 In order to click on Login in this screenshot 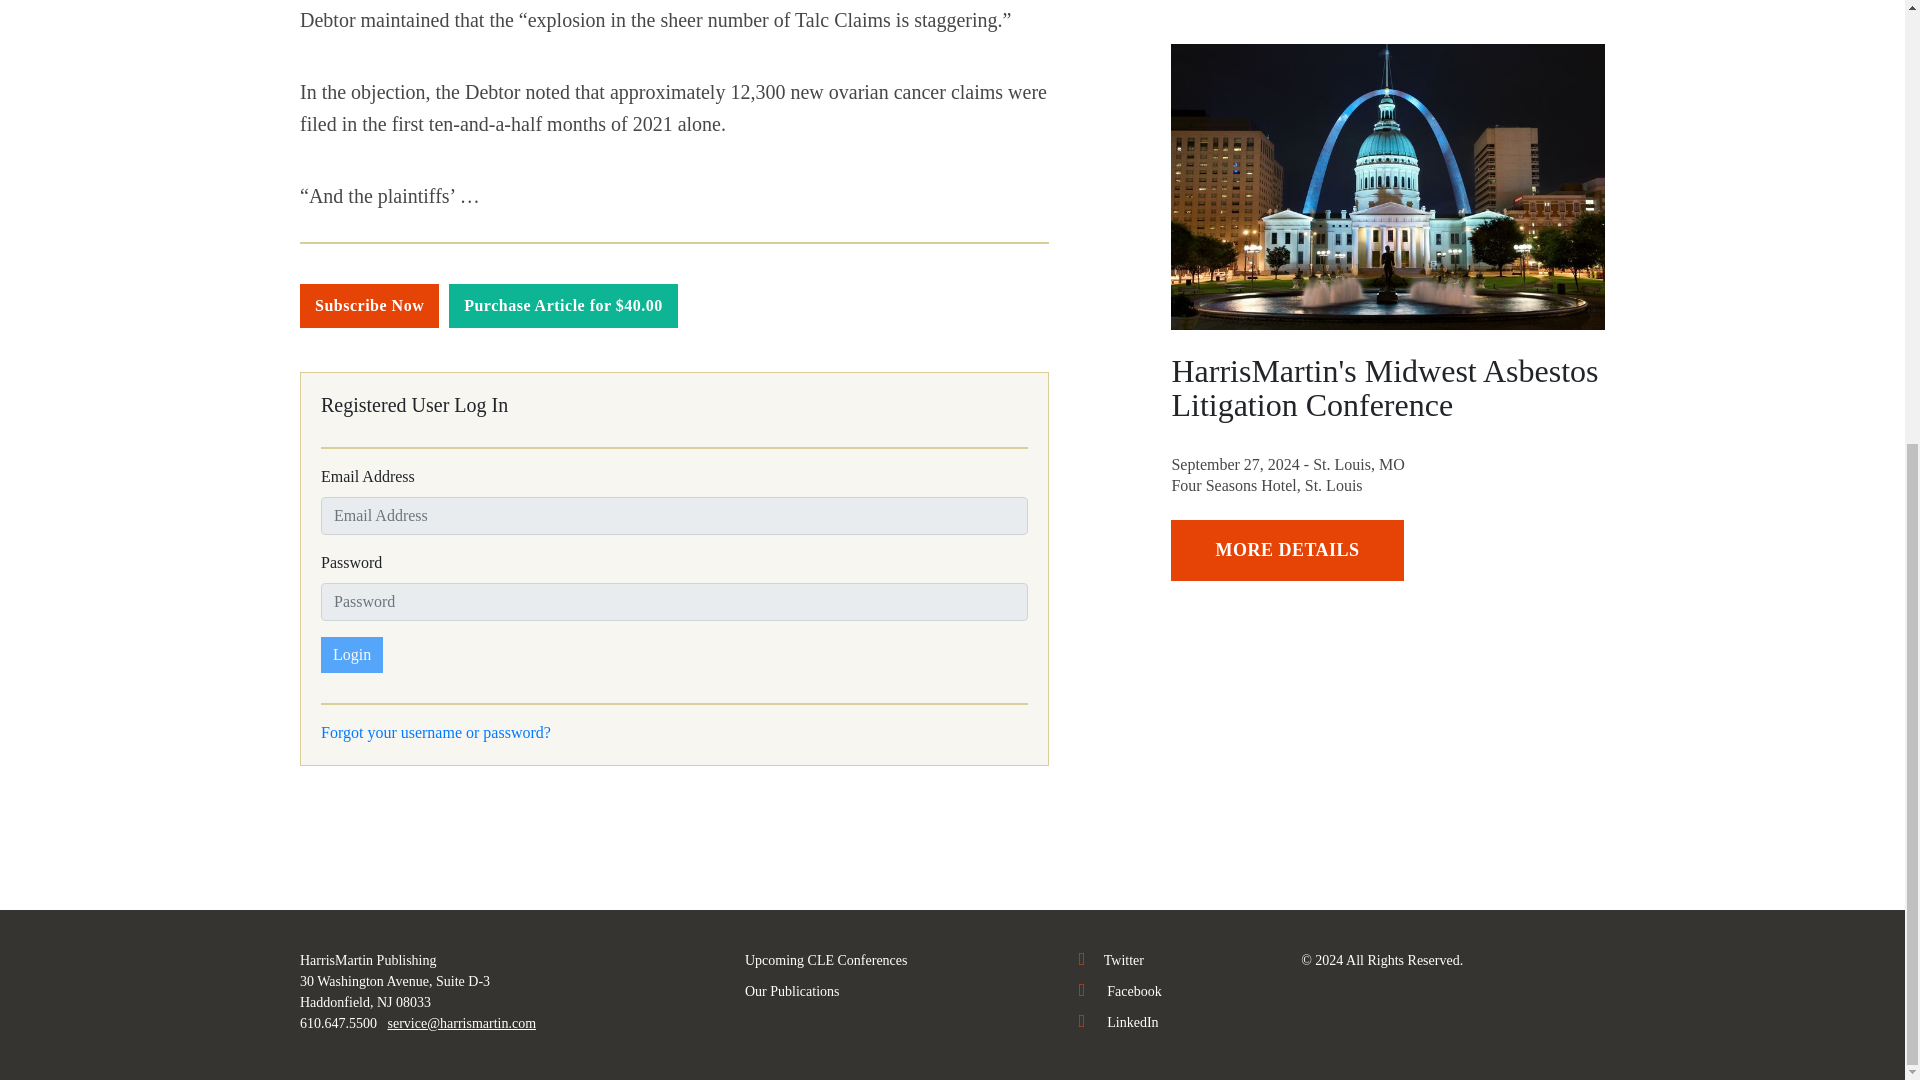, I will do `click(351, 654)`.